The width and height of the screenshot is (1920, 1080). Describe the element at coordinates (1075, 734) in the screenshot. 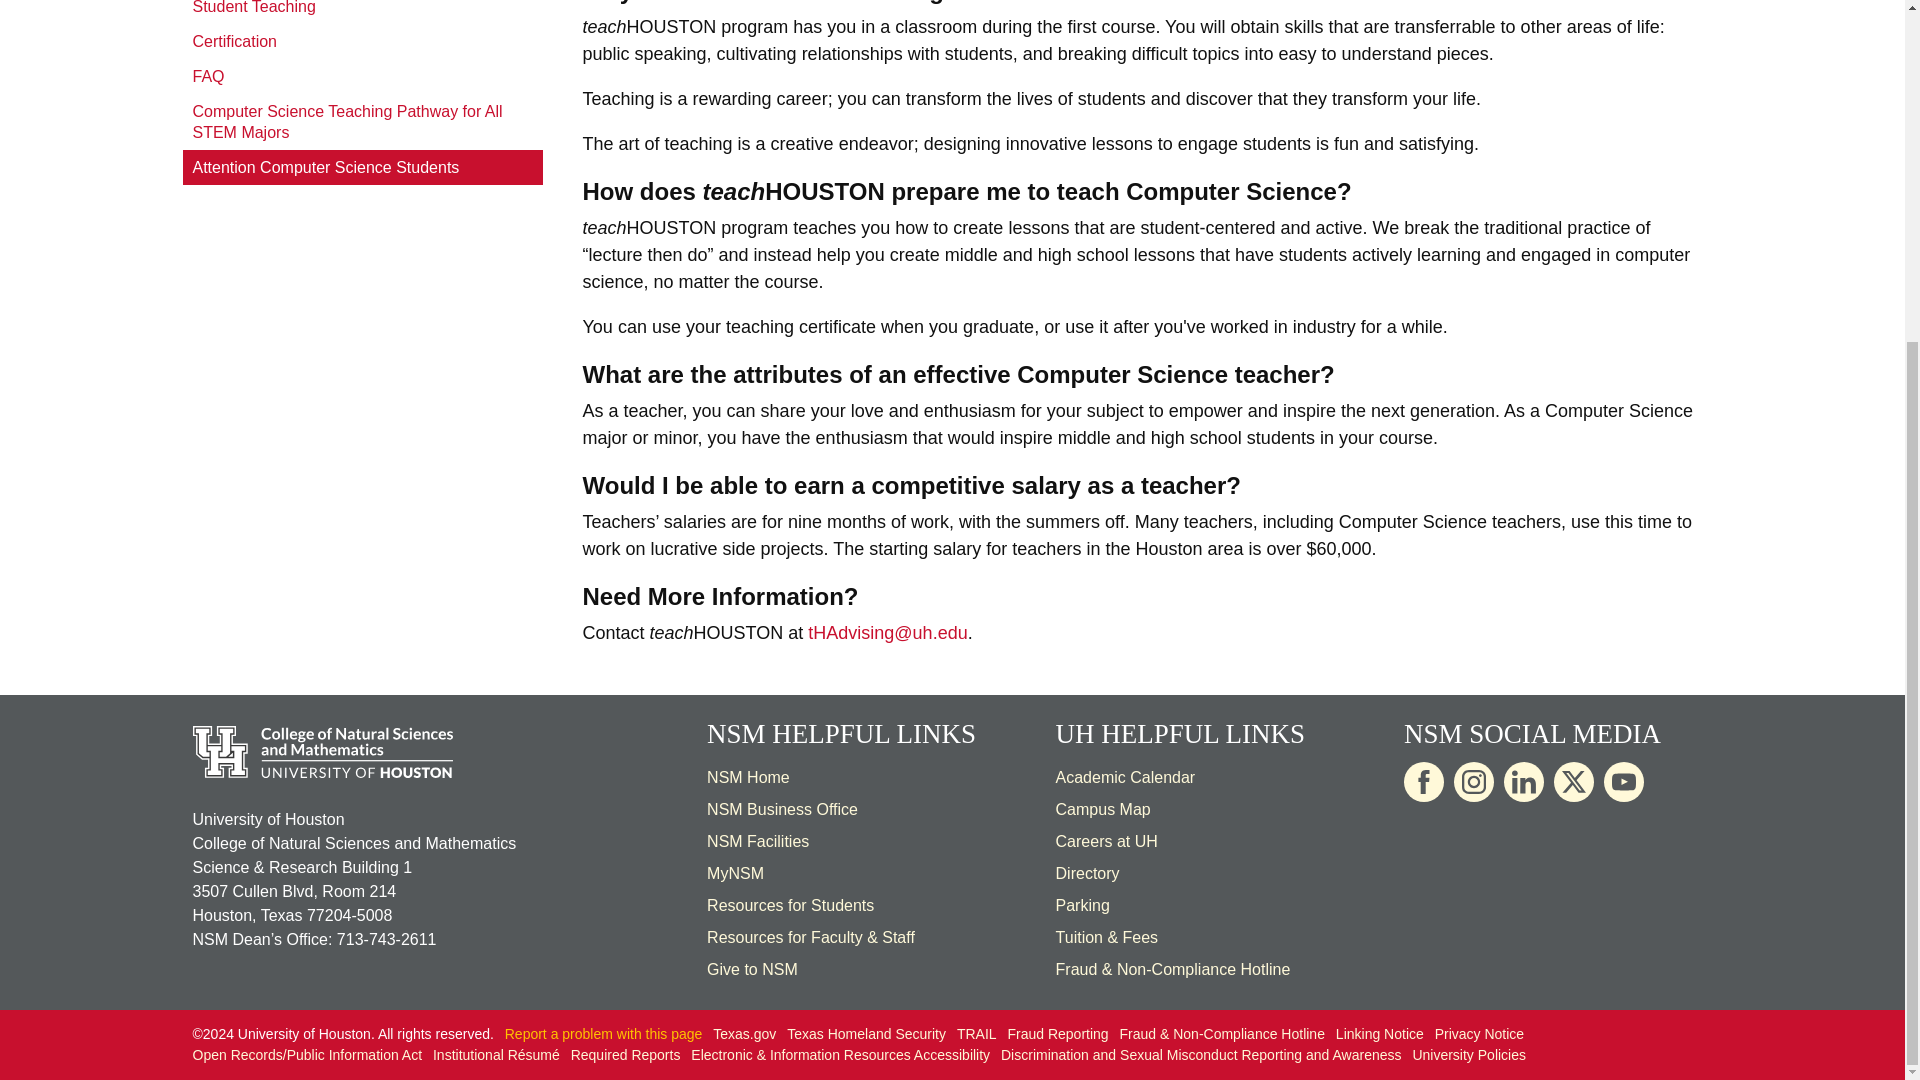

I see `University of Houston` at that location.